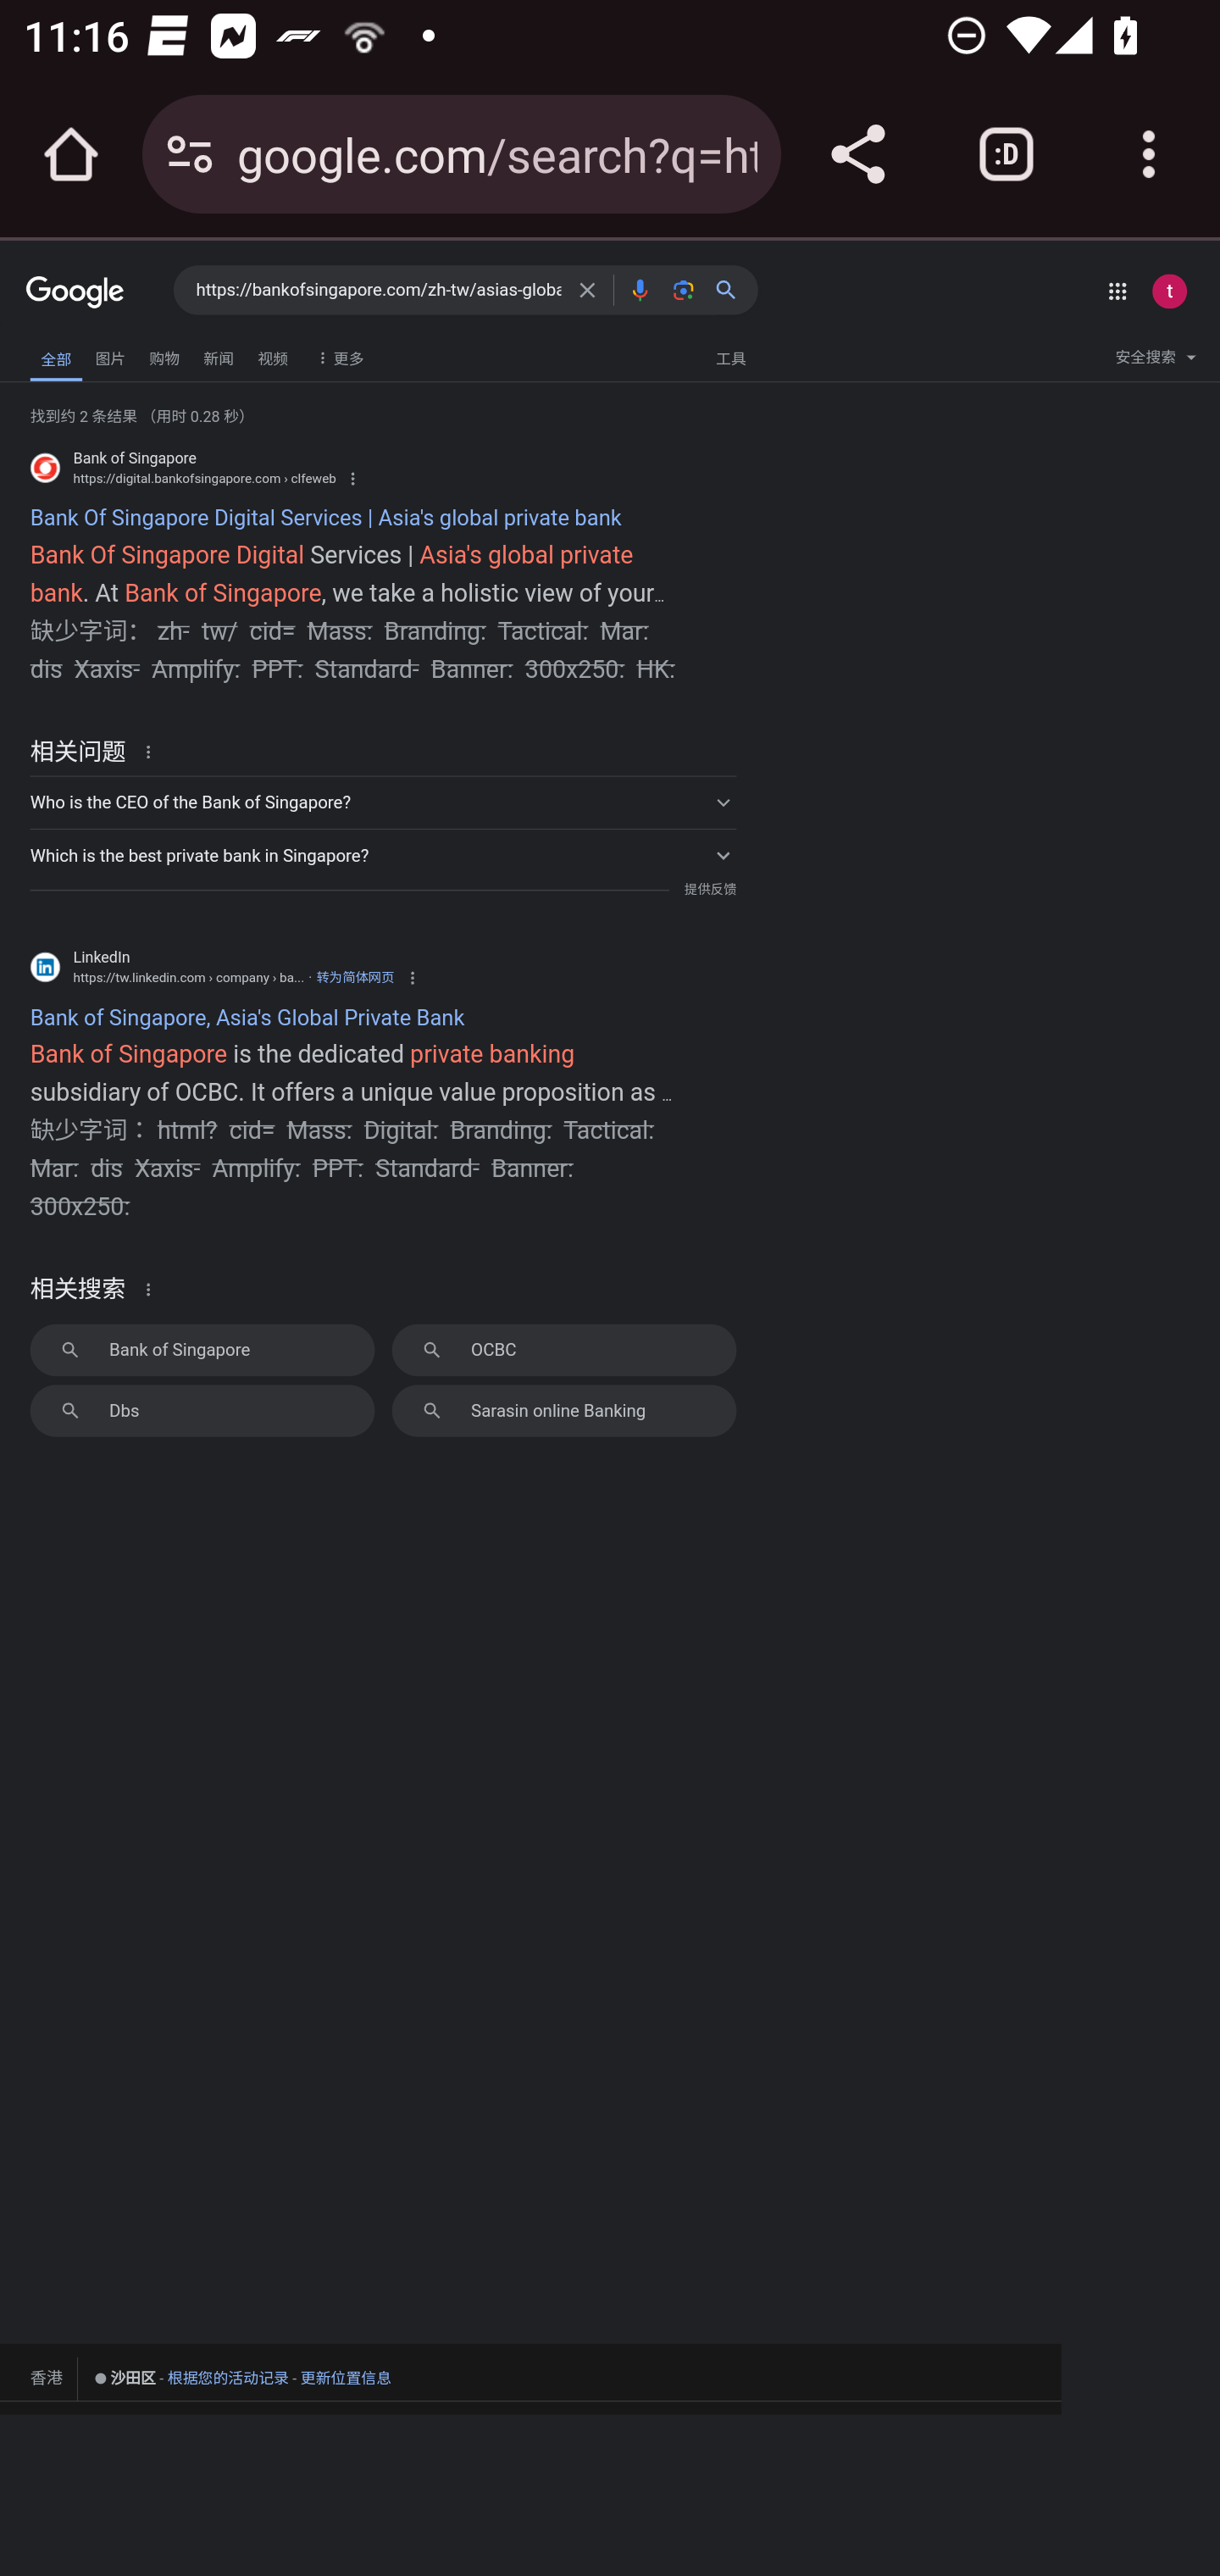 The width and height of the screenshot is (1220, 2576). I want to click on 转为简体网页, so click(355, 978).